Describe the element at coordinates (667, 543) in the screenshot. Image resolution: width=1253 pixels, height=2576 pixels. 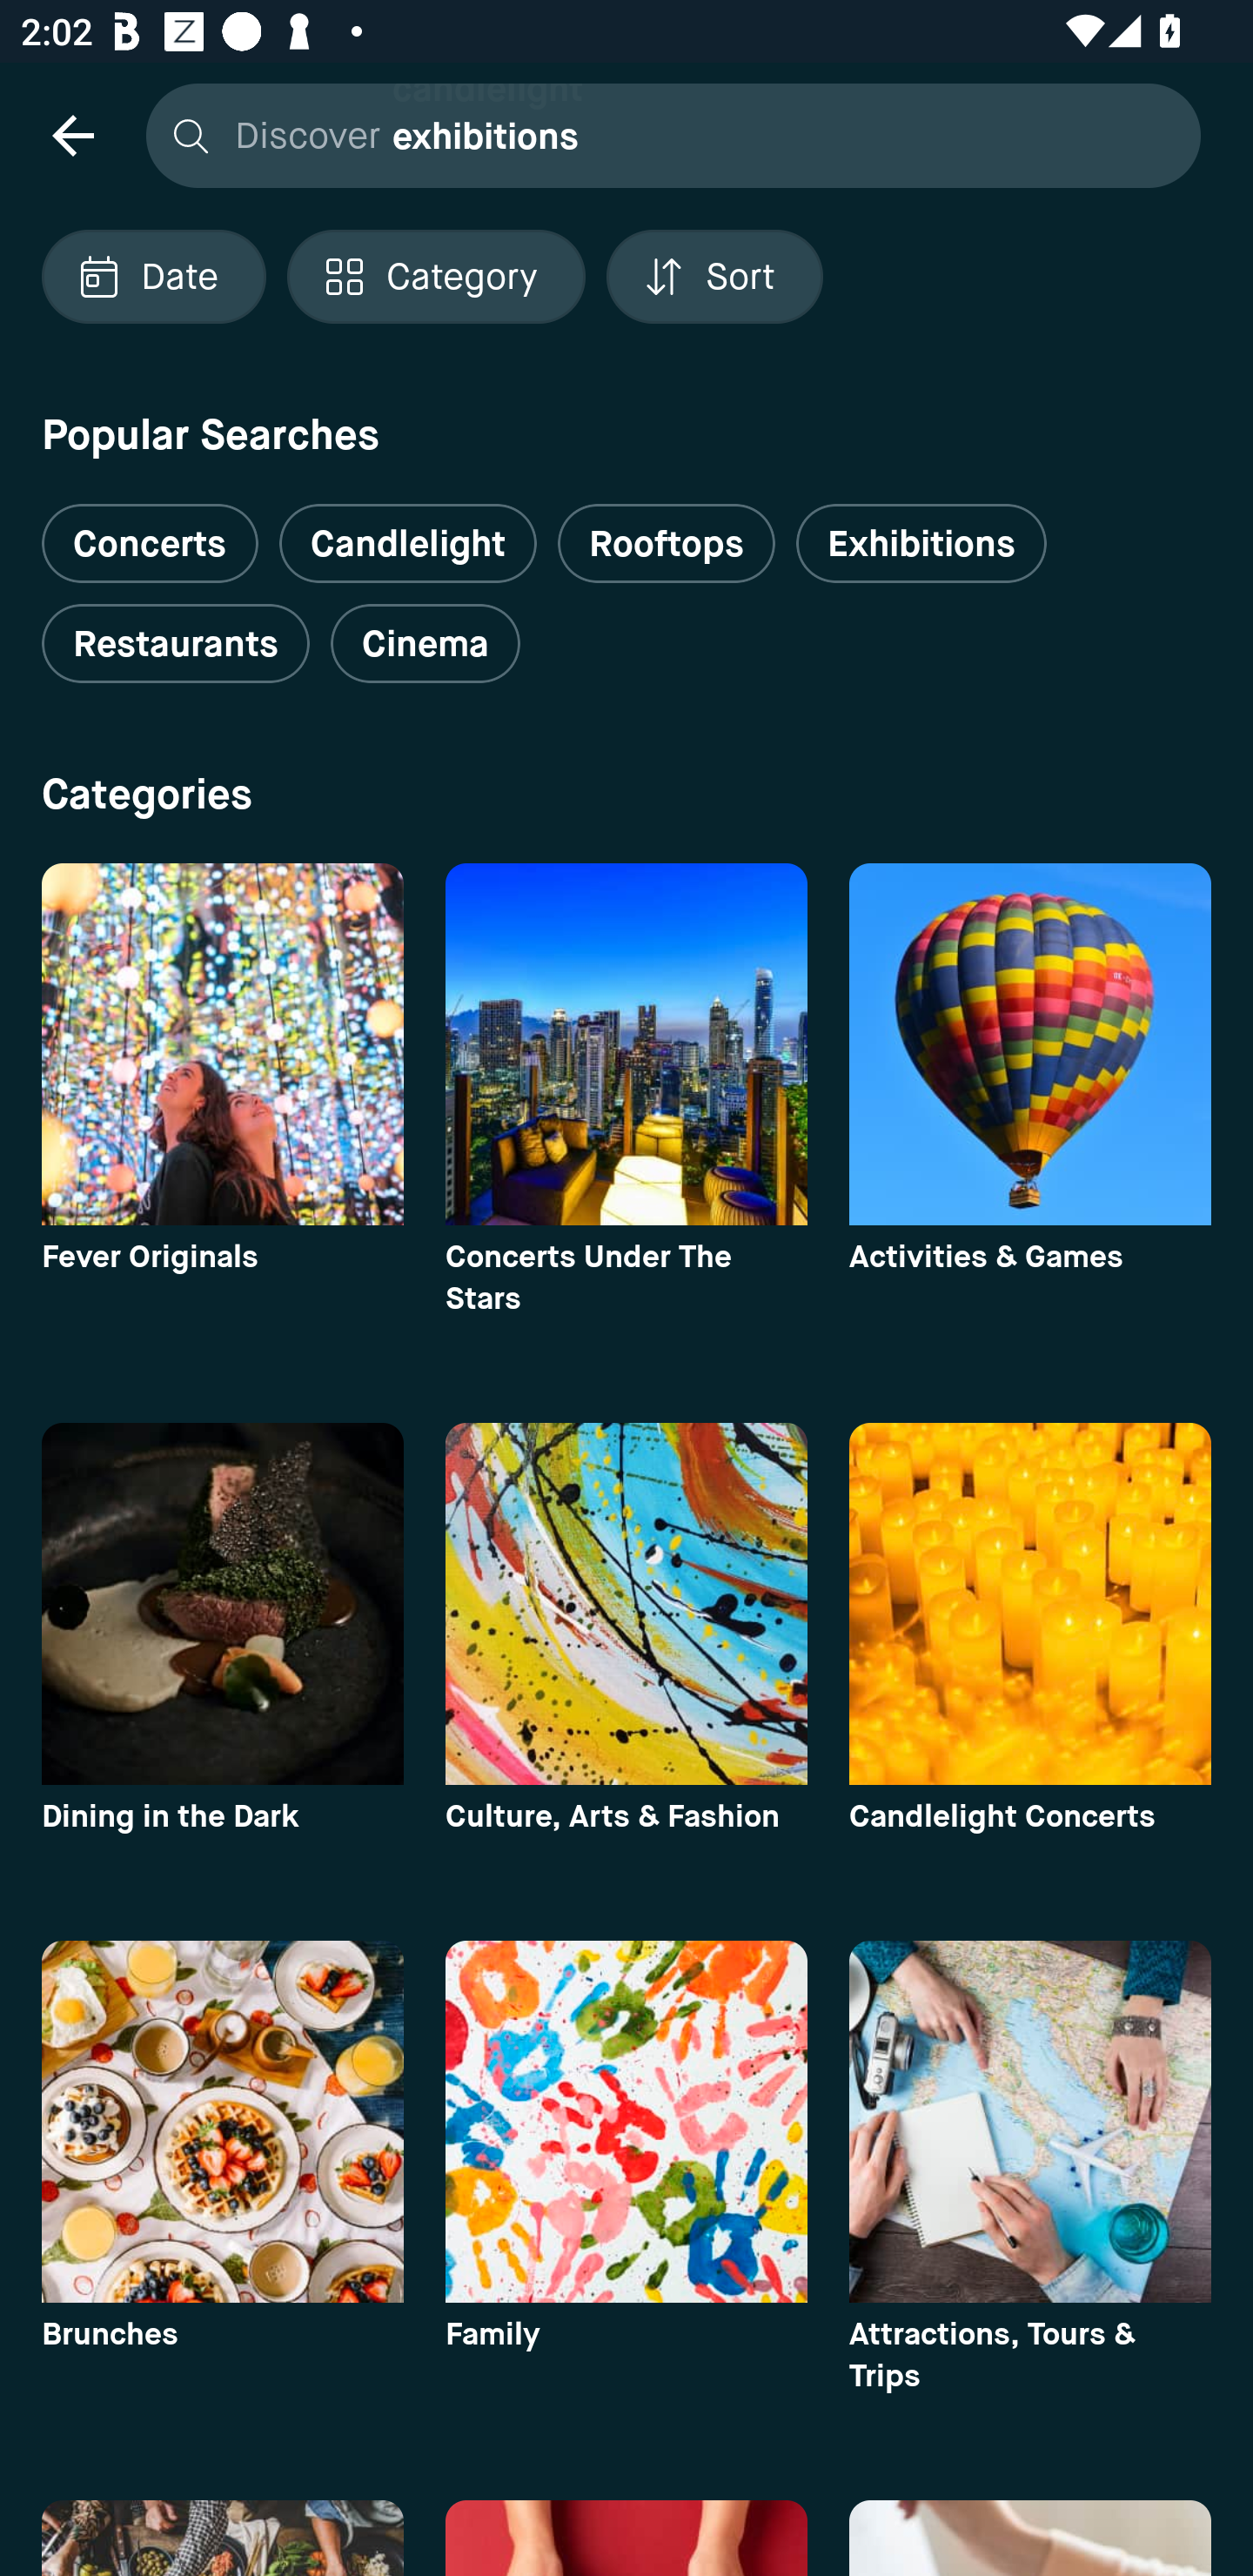
I see `Rooftops` at that location.